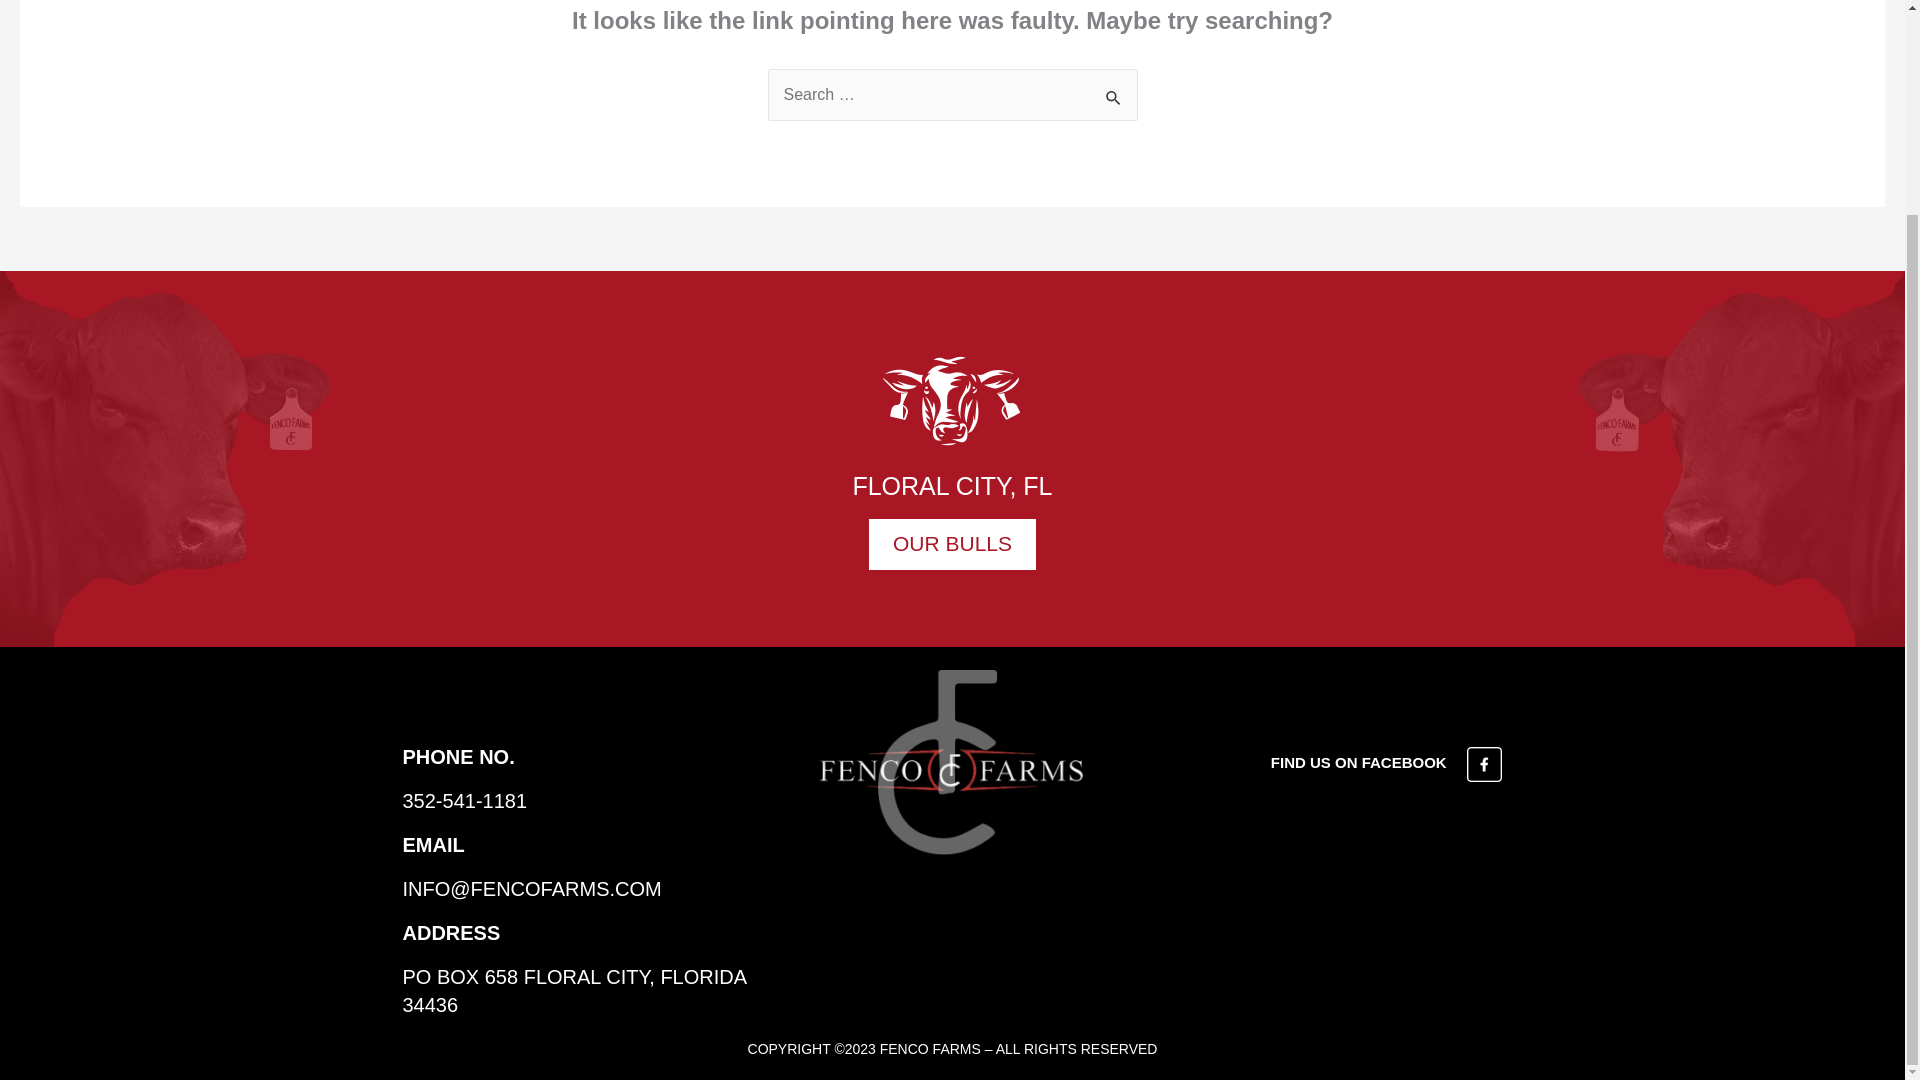  What do you see at coordinates (1387, 762) in the screenshot?
I see `FIND US ON FACEBOOK     ` at bounding box center [1387, 762].